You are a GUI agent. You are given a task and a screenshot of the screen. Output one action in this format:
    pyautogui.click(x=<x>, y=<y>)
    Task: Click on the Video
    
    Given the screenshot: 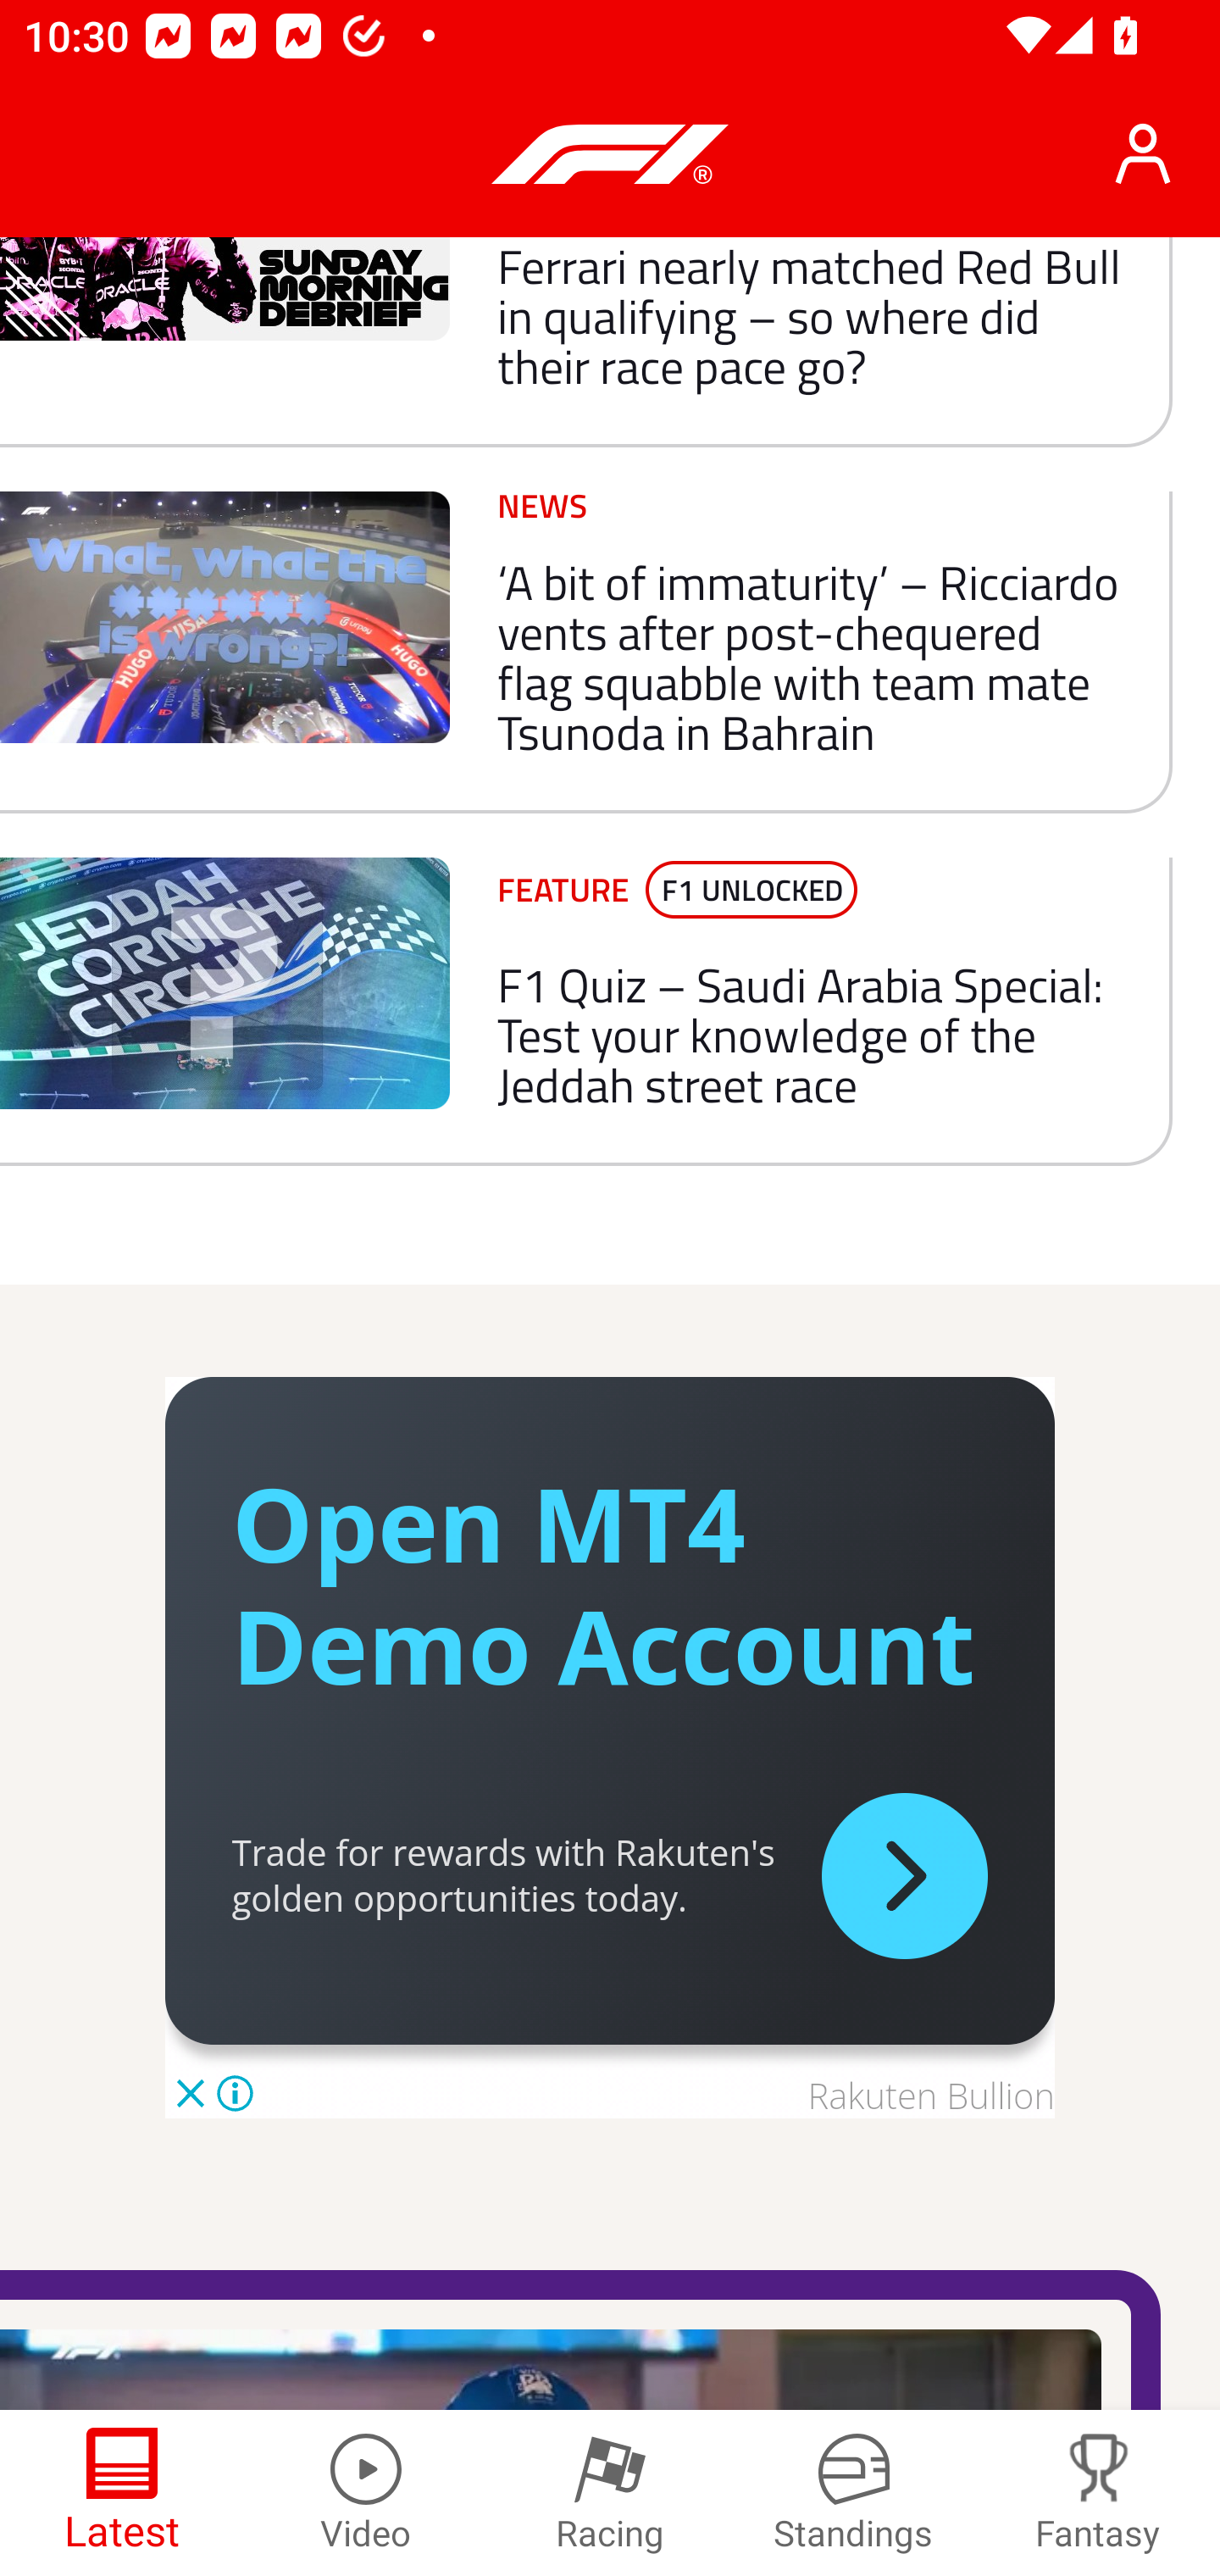 What is the action you would take?
    pyautogui.click(x=366, y=2493)
    